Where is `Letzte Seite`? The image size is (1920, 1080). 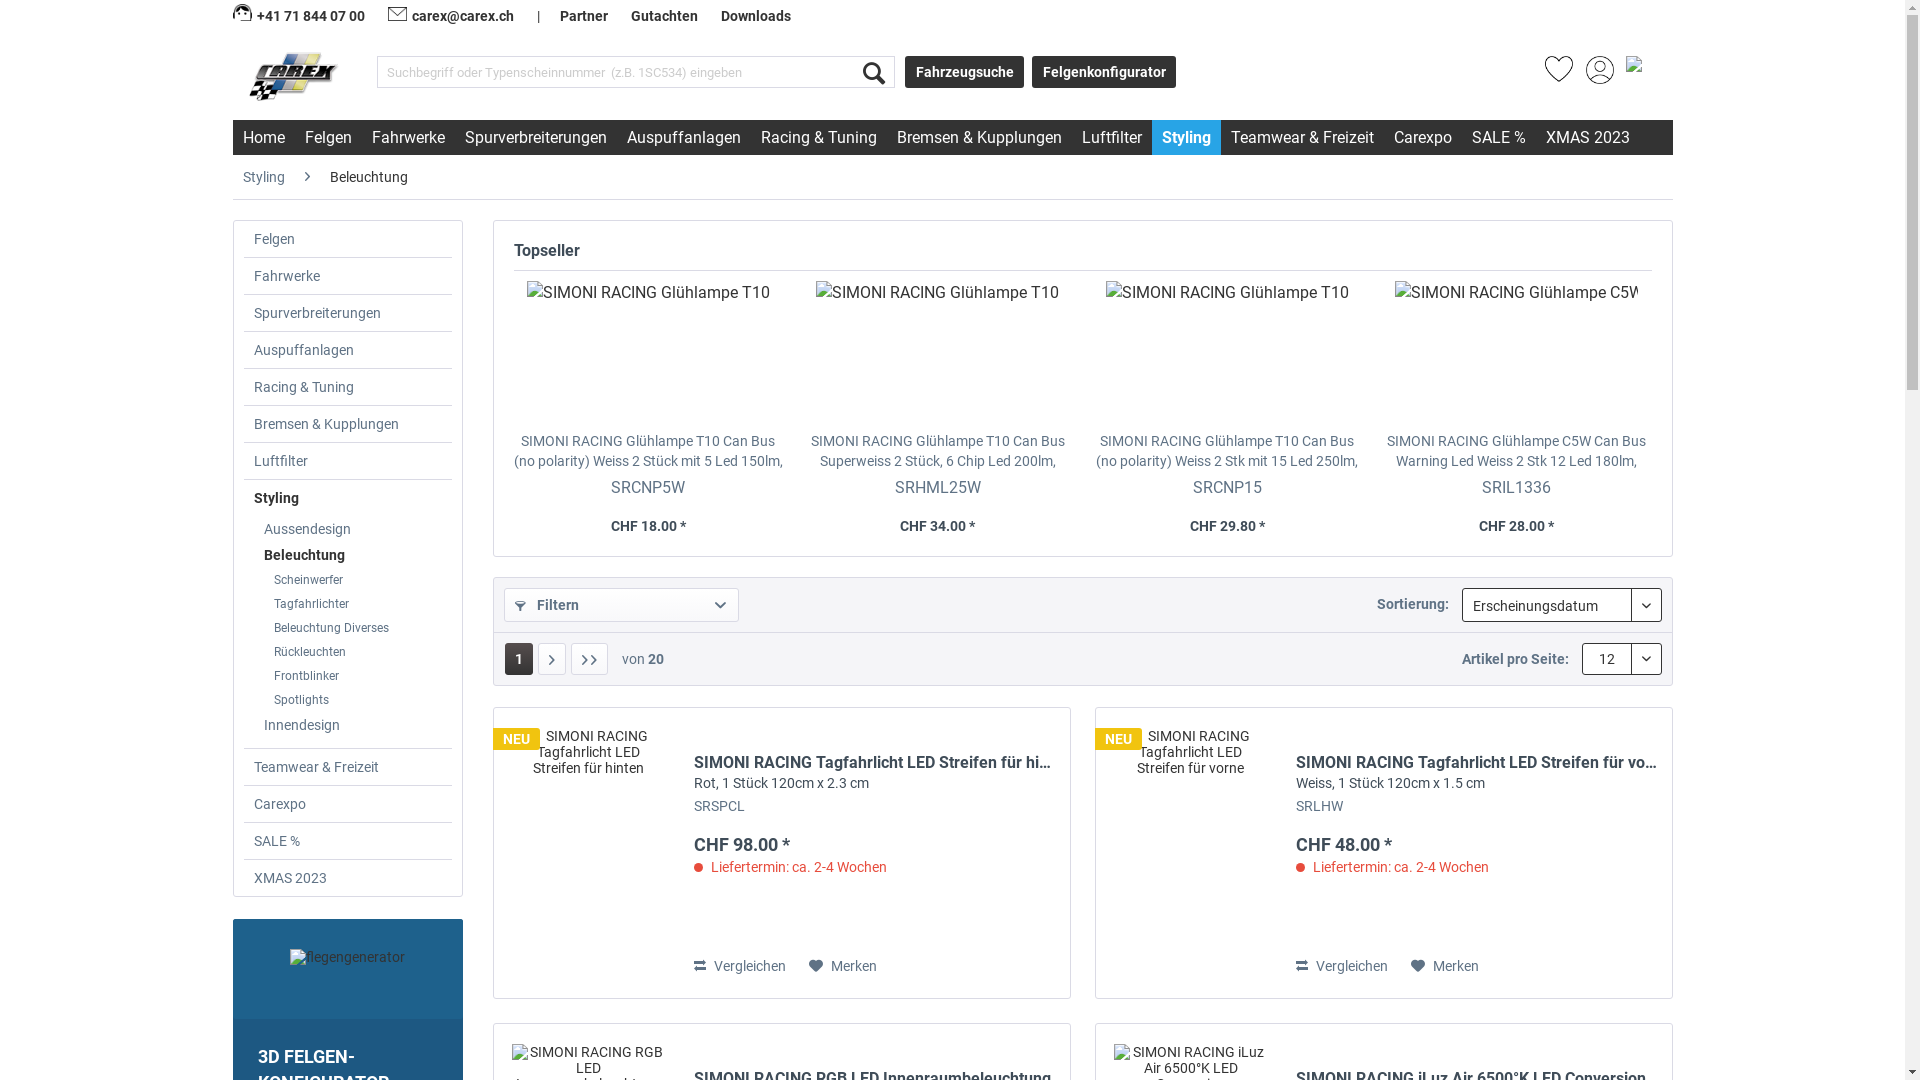 Letzte Seite is located at coordinates (588, 659).